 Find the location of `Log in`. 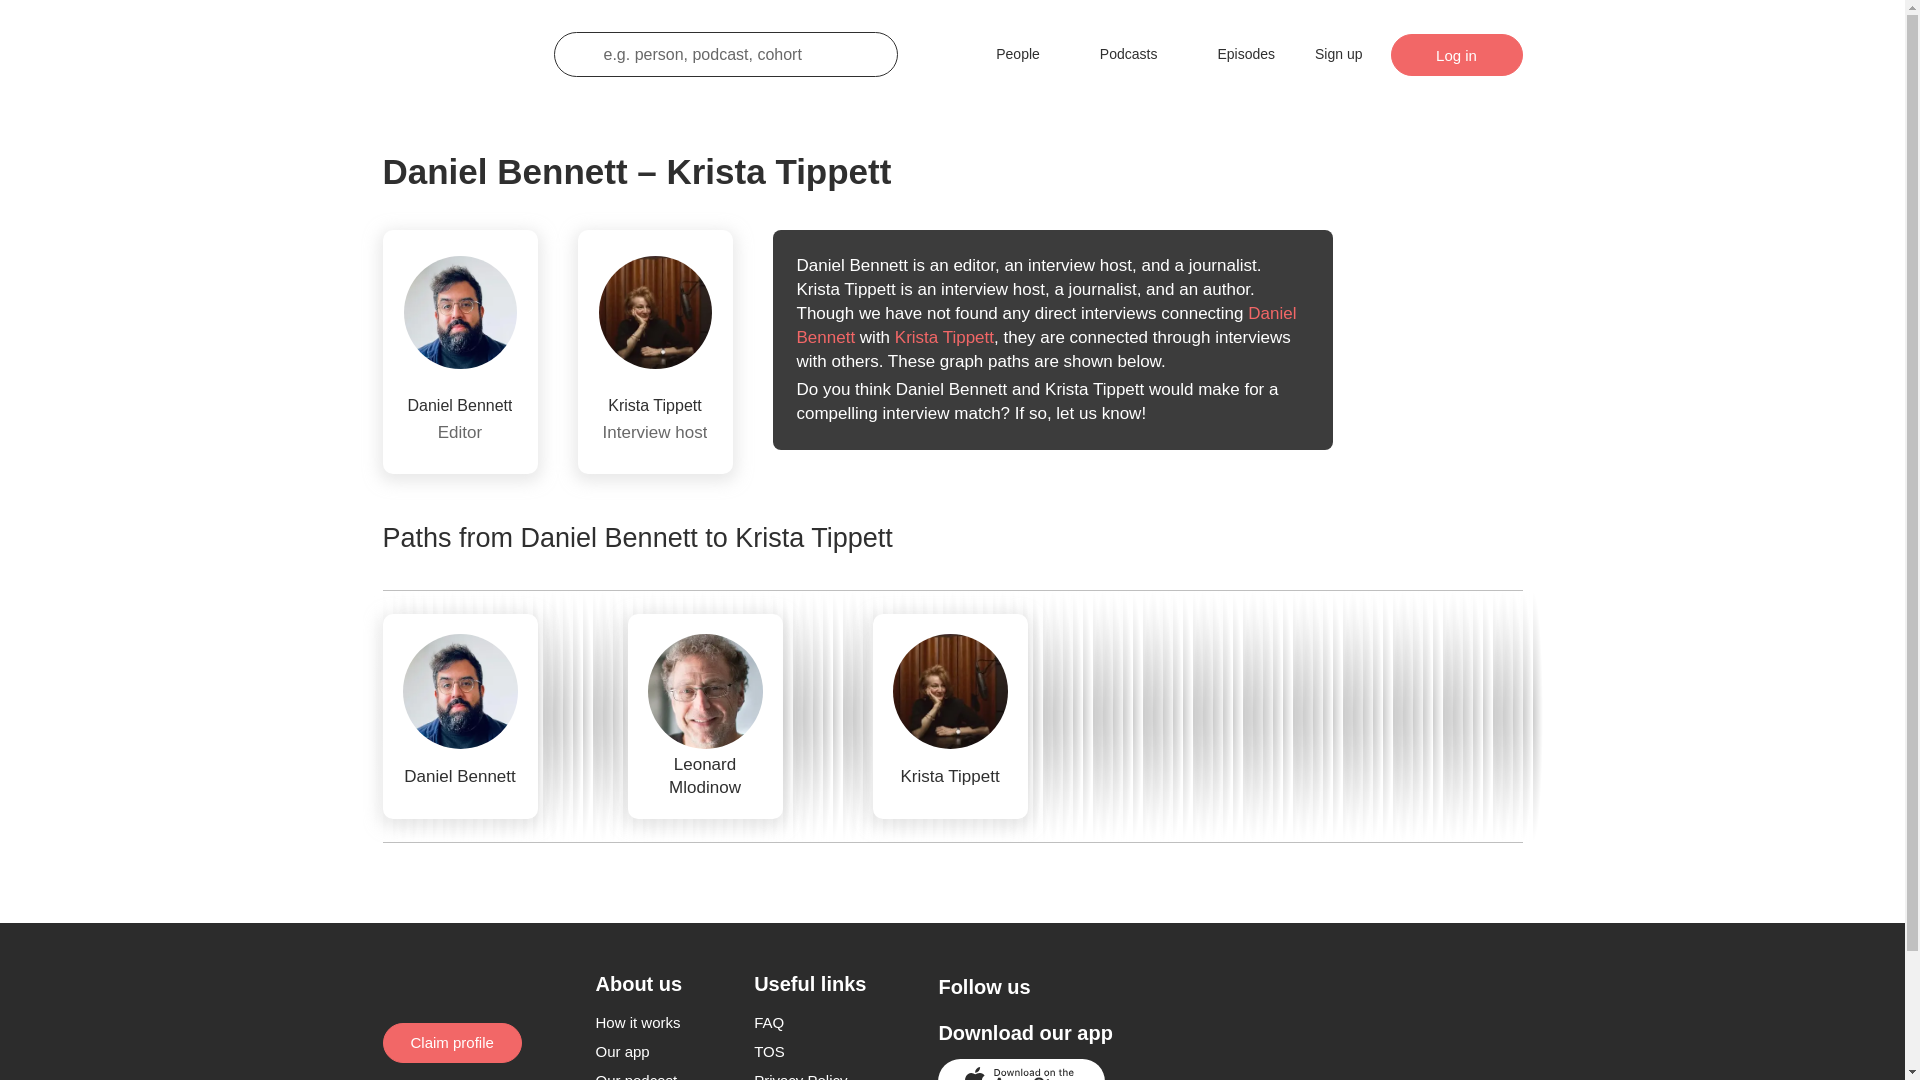

Log in is located at coordinates (1456, 54).